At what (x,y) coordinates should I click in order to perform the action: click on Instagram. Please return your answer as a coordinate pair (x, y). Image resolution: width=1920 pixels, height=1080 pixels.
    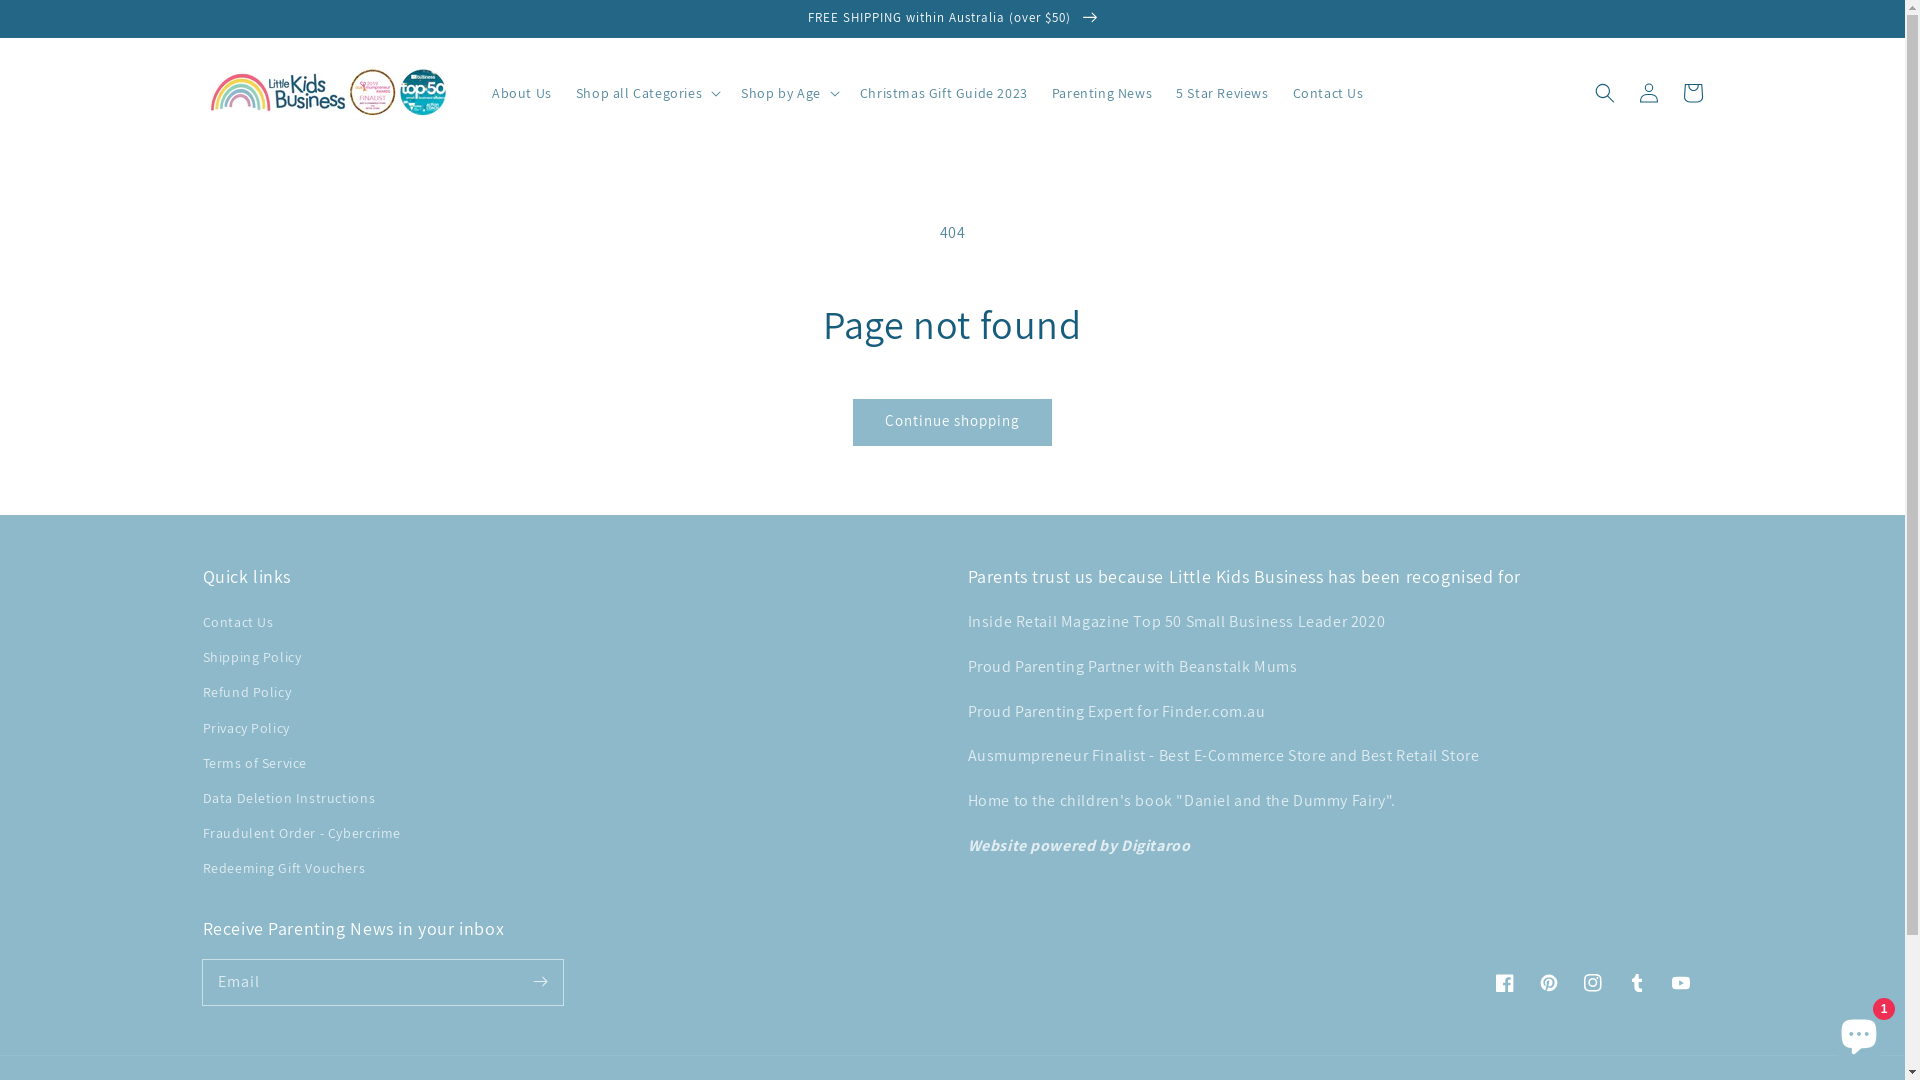
    Looking at the image, I should click on (1592, 983).